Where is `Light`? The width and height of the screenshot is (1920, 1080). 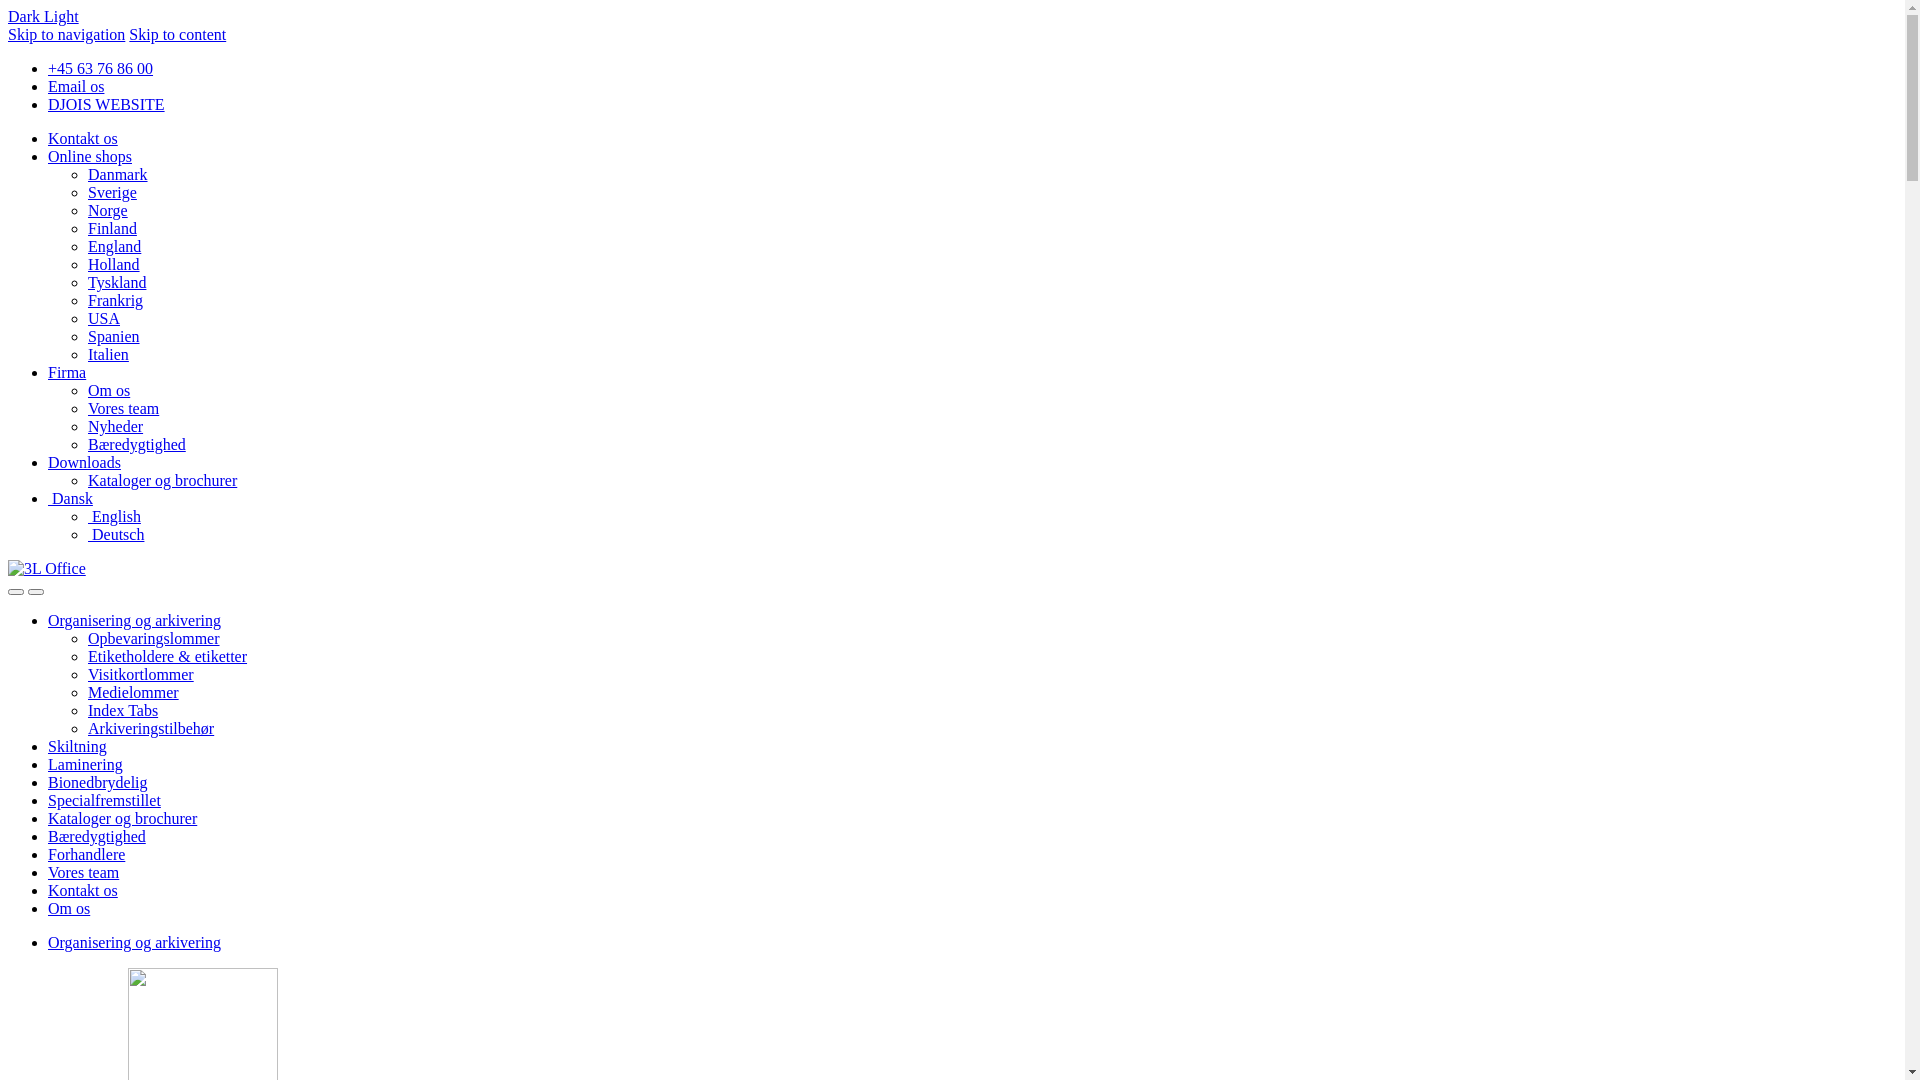
Light is located at coordinates (62, 16).